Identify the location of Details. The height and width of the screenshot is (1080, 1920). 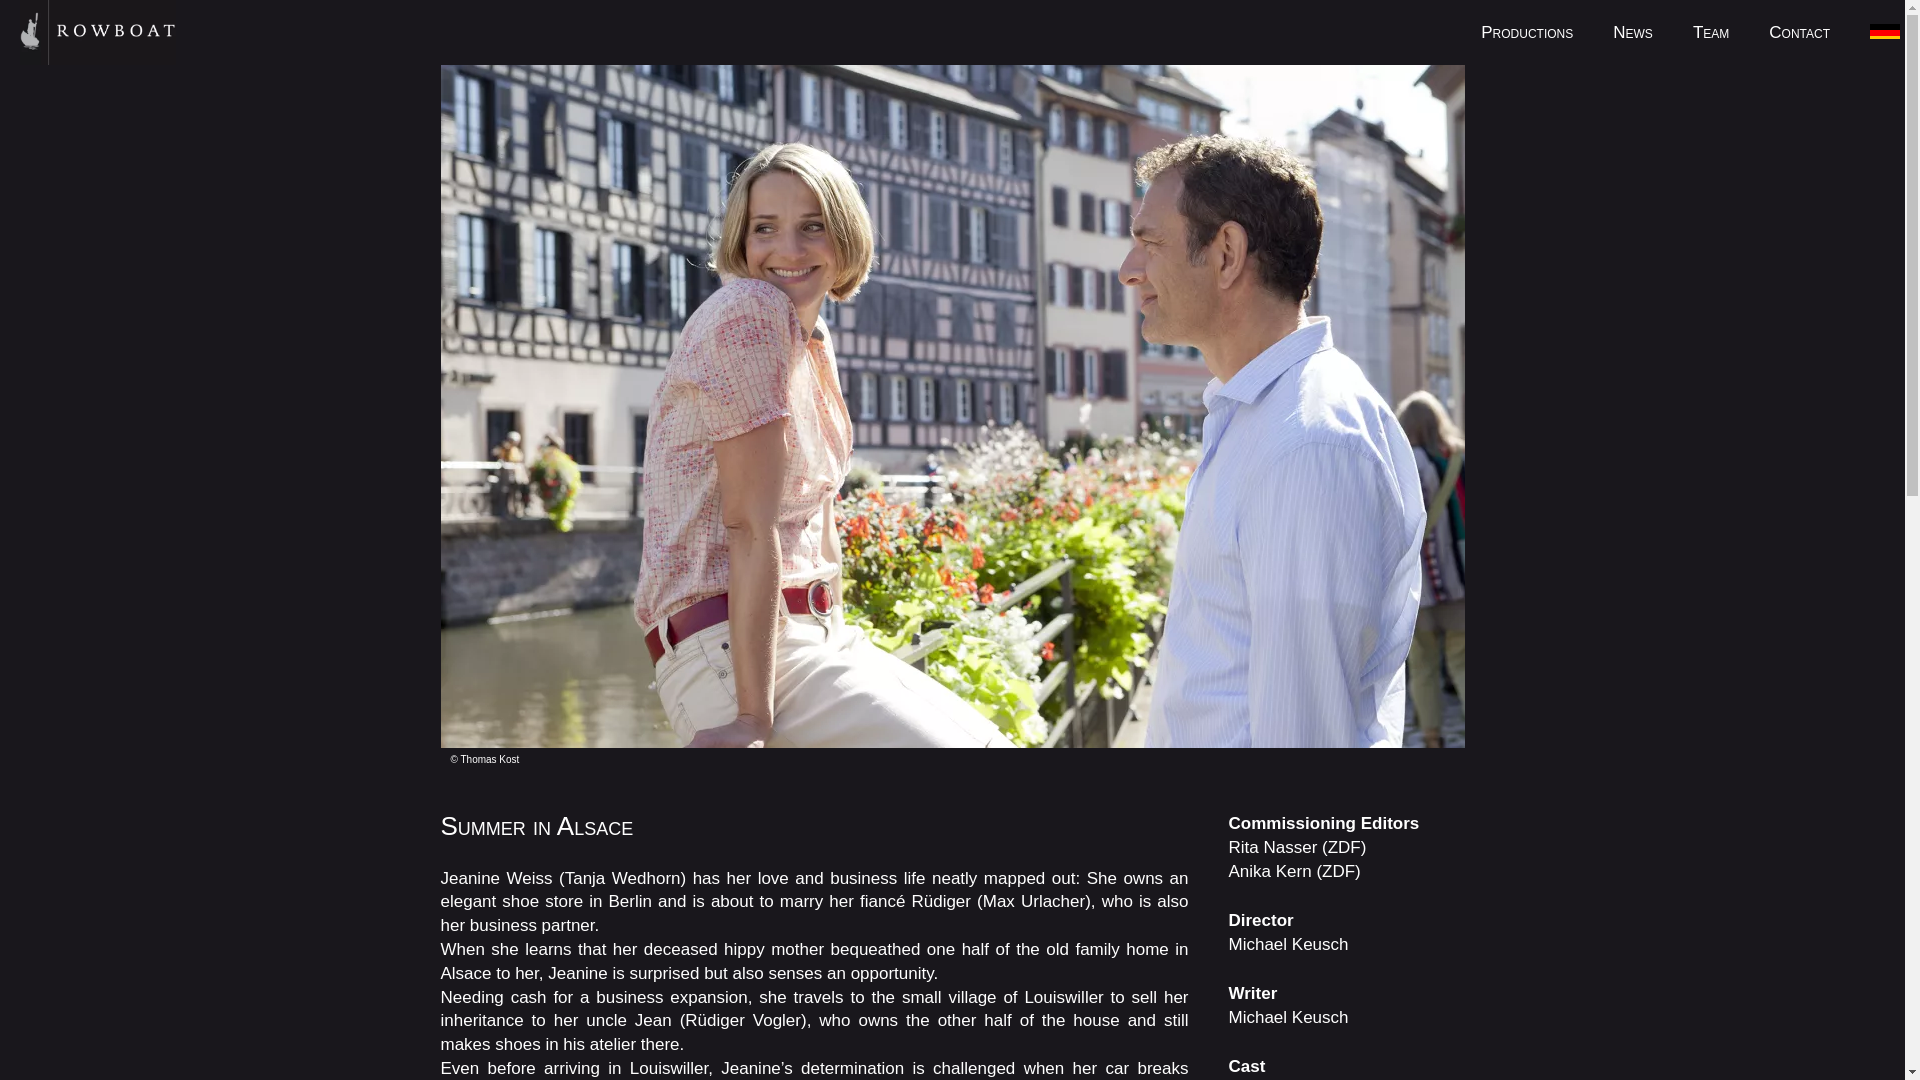
(1885, 30).